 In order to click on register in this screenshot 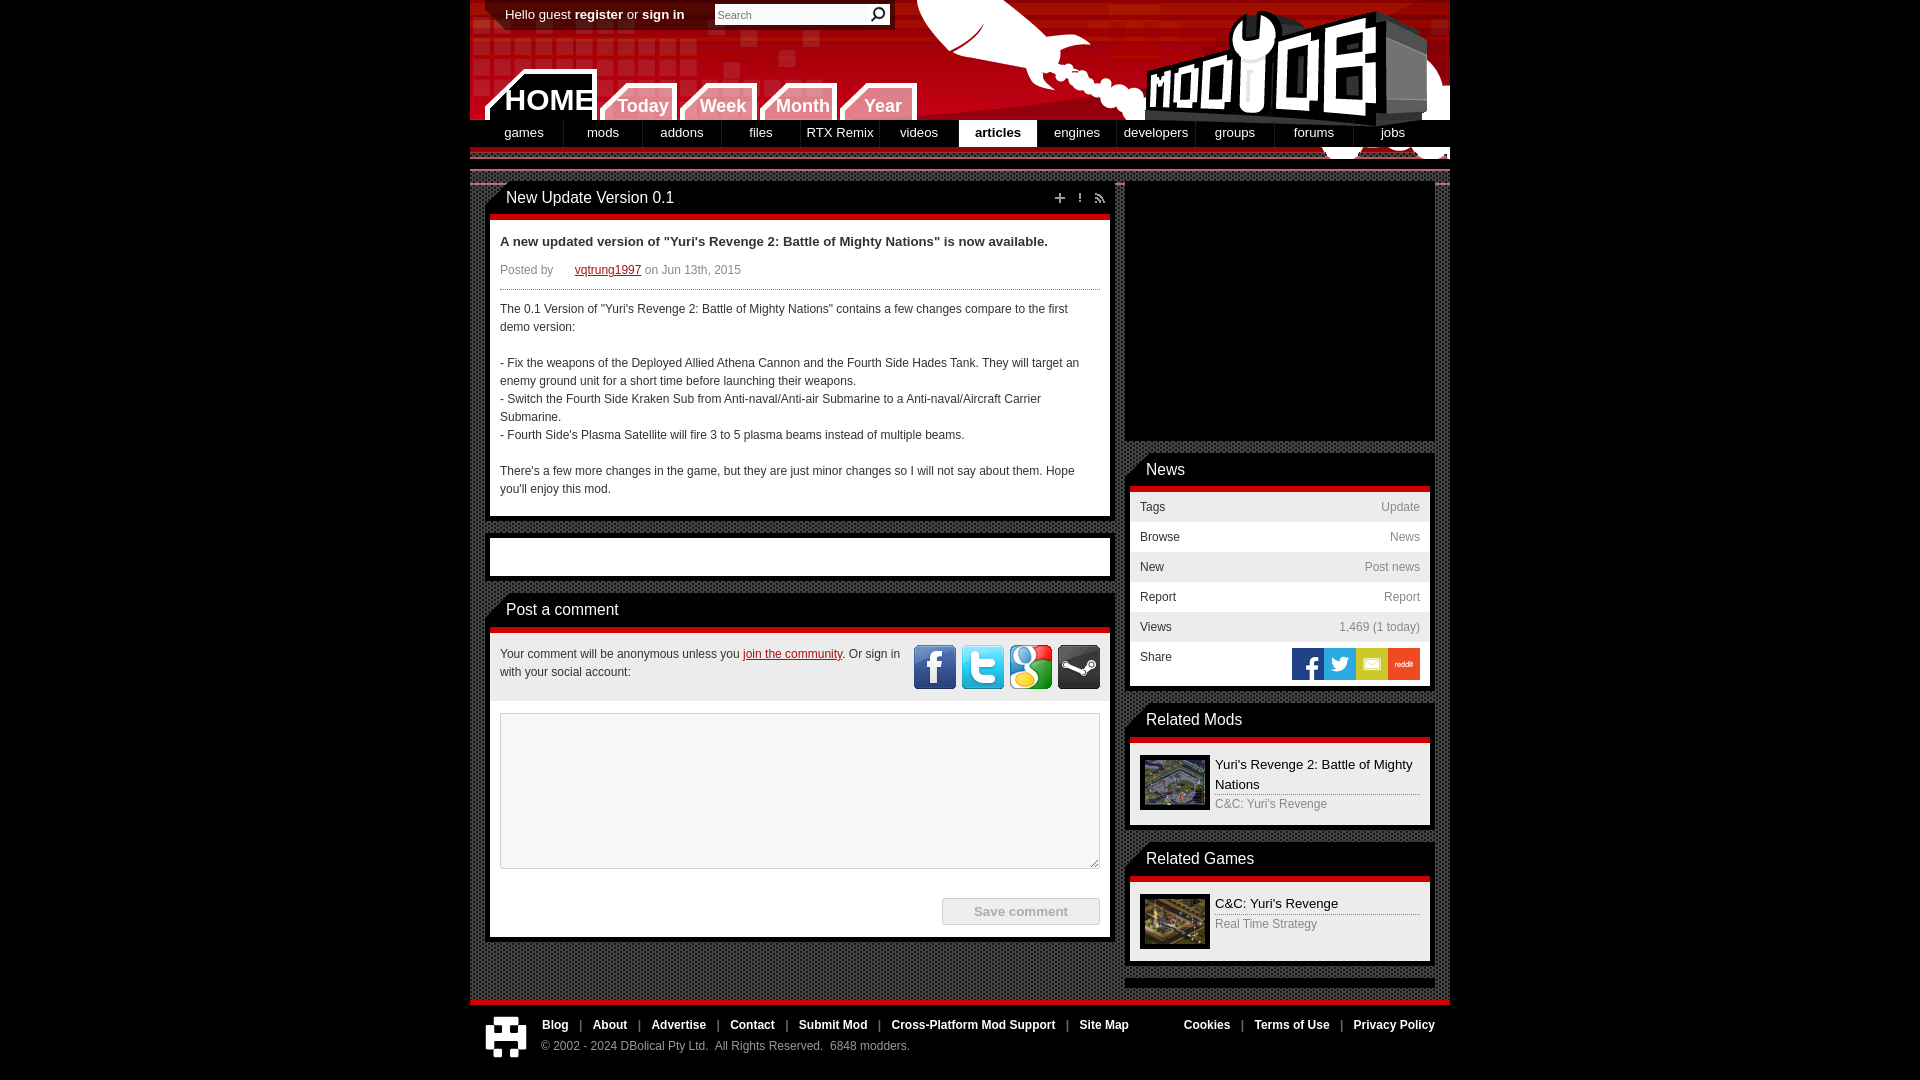, I will do `click(598, 14)`.